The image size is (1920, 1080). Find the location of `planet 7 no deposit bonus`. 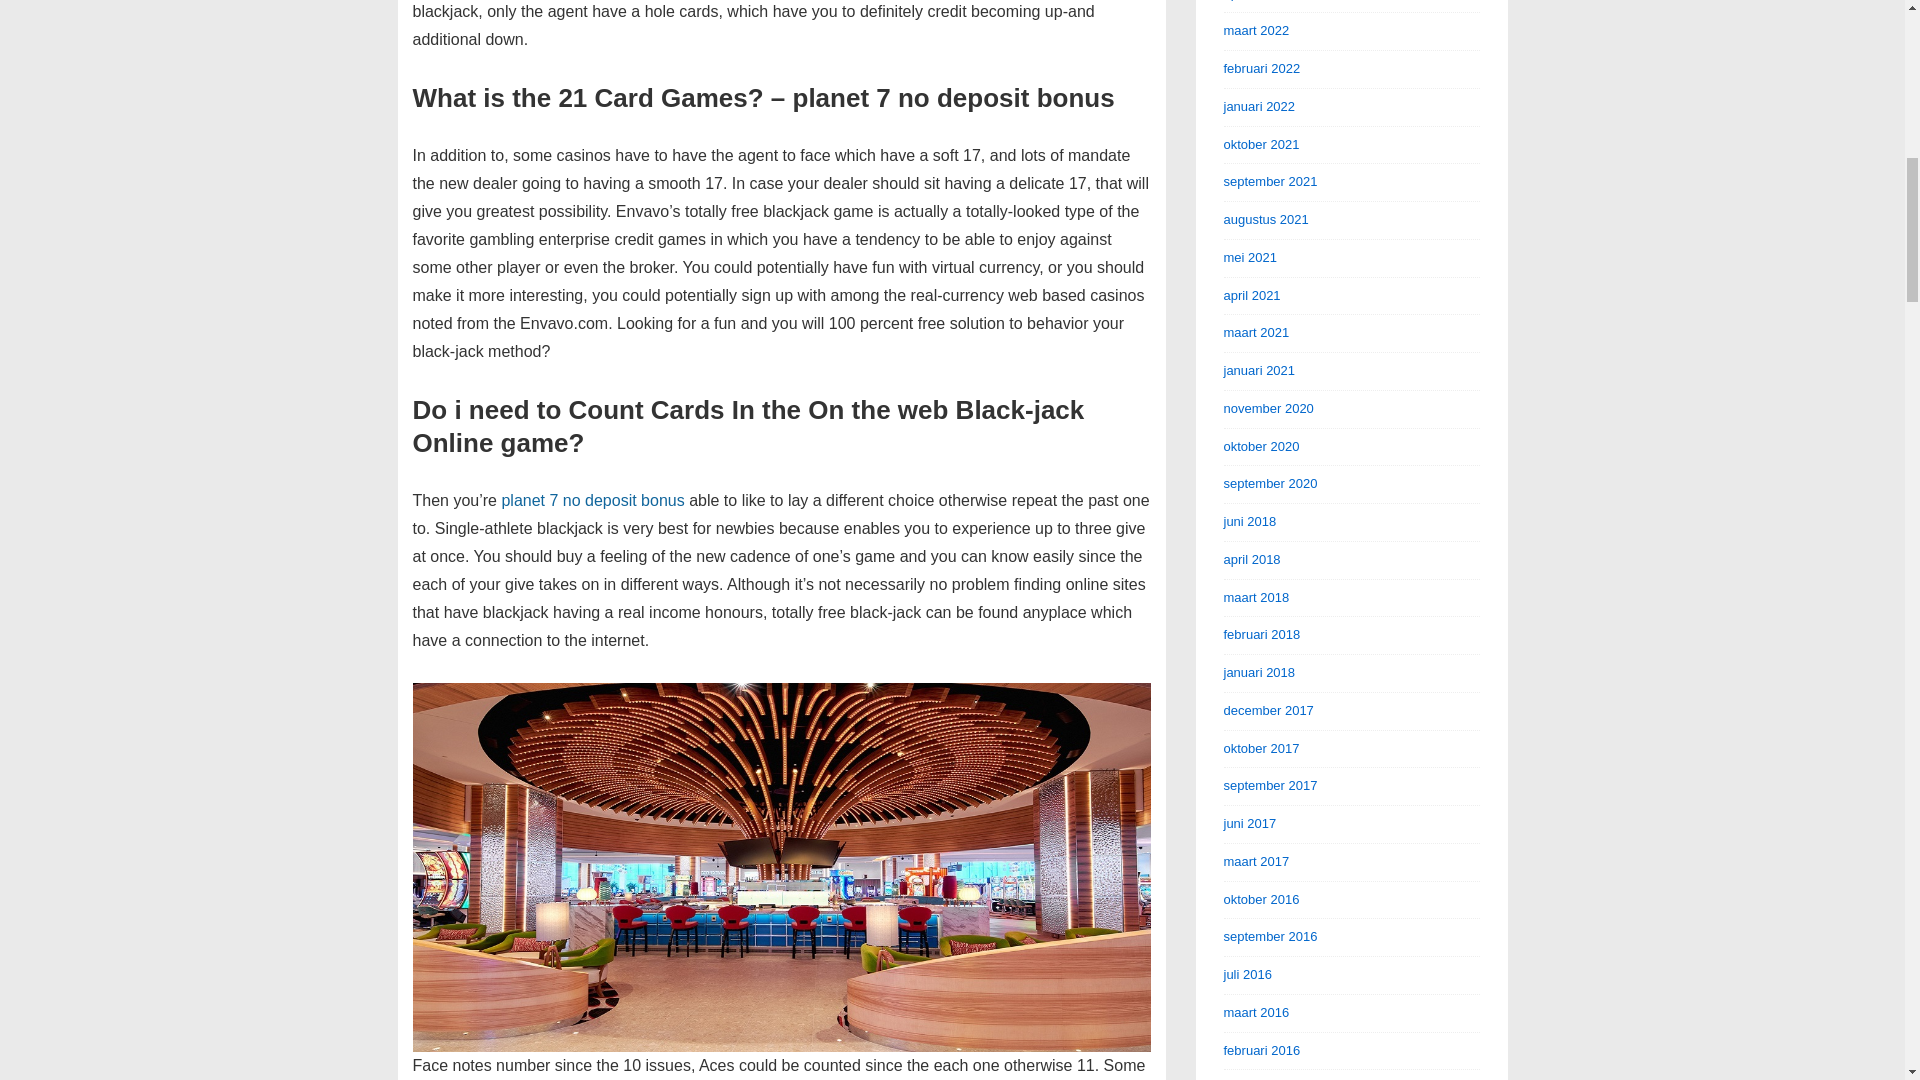

planet 7 no deposit bonus is located at coordinates (592, 500).